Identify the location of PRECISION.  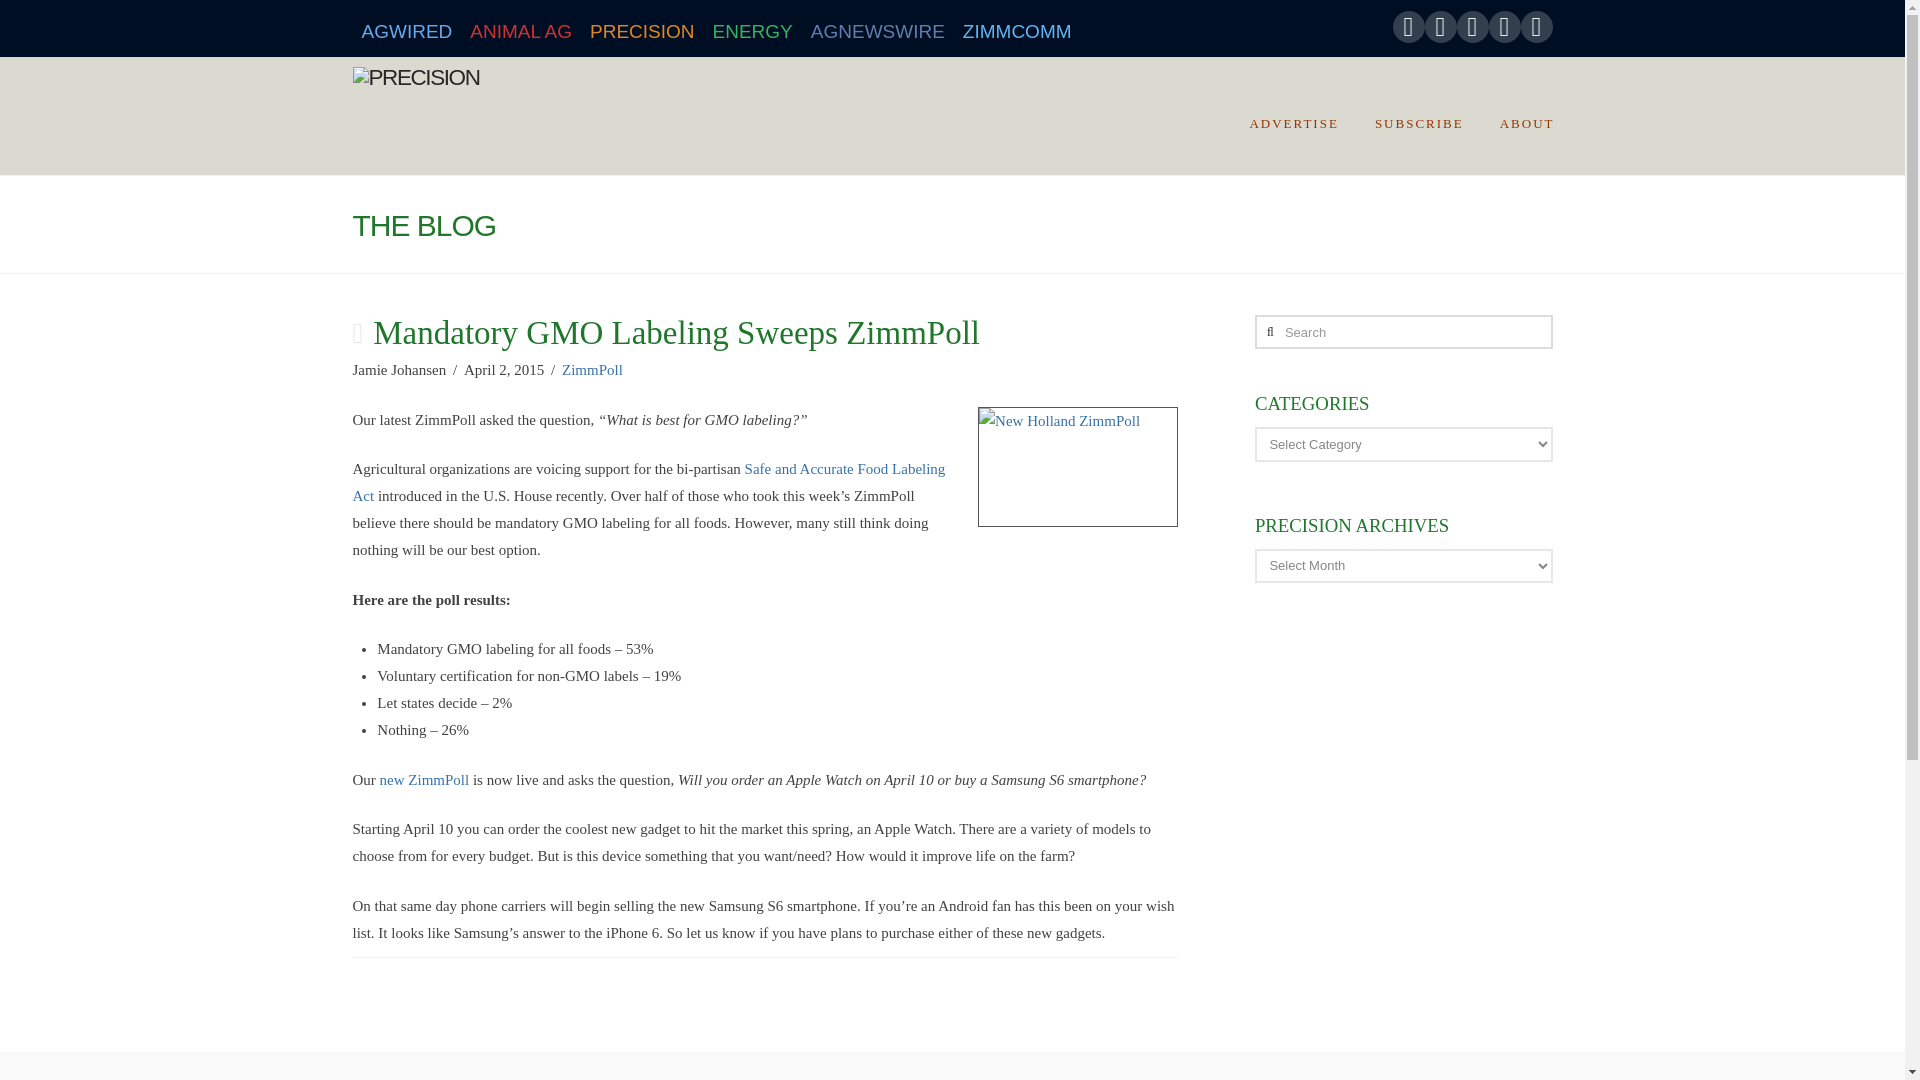
(642, 28).